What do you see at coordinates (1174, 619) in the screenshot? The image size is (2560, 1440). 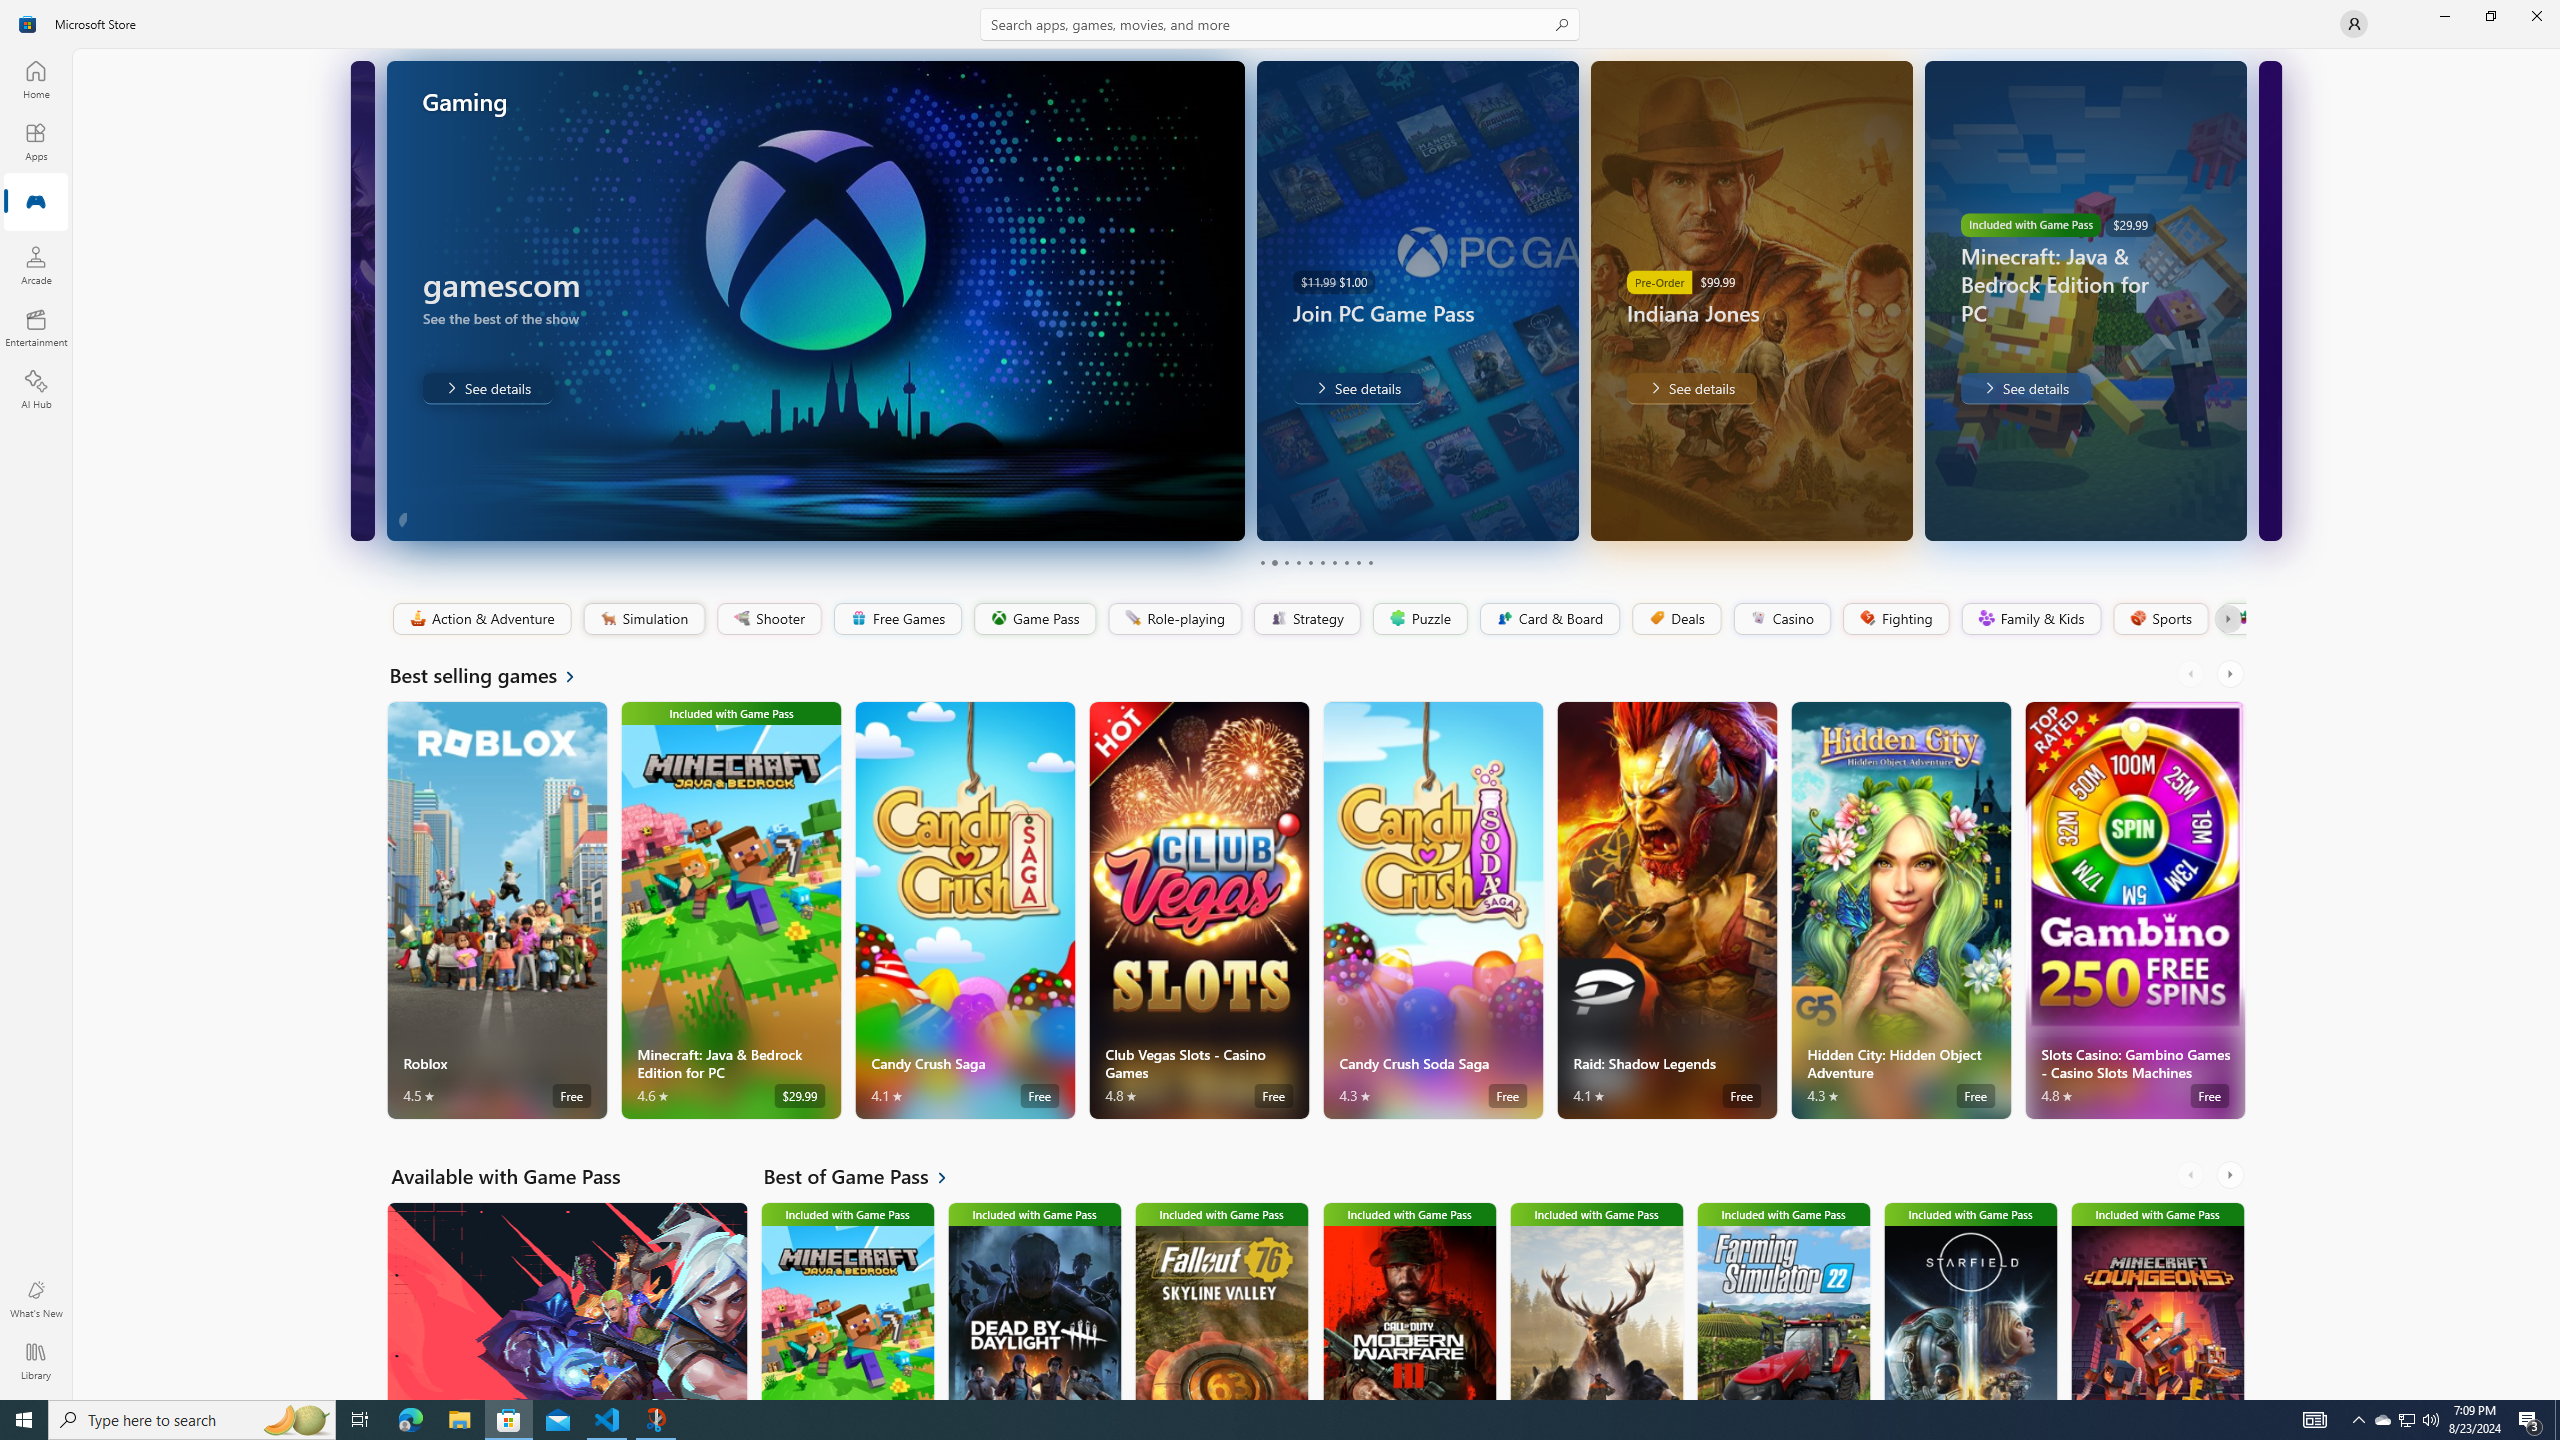 I see `Role-playing` at bounding box center [1174, 619].